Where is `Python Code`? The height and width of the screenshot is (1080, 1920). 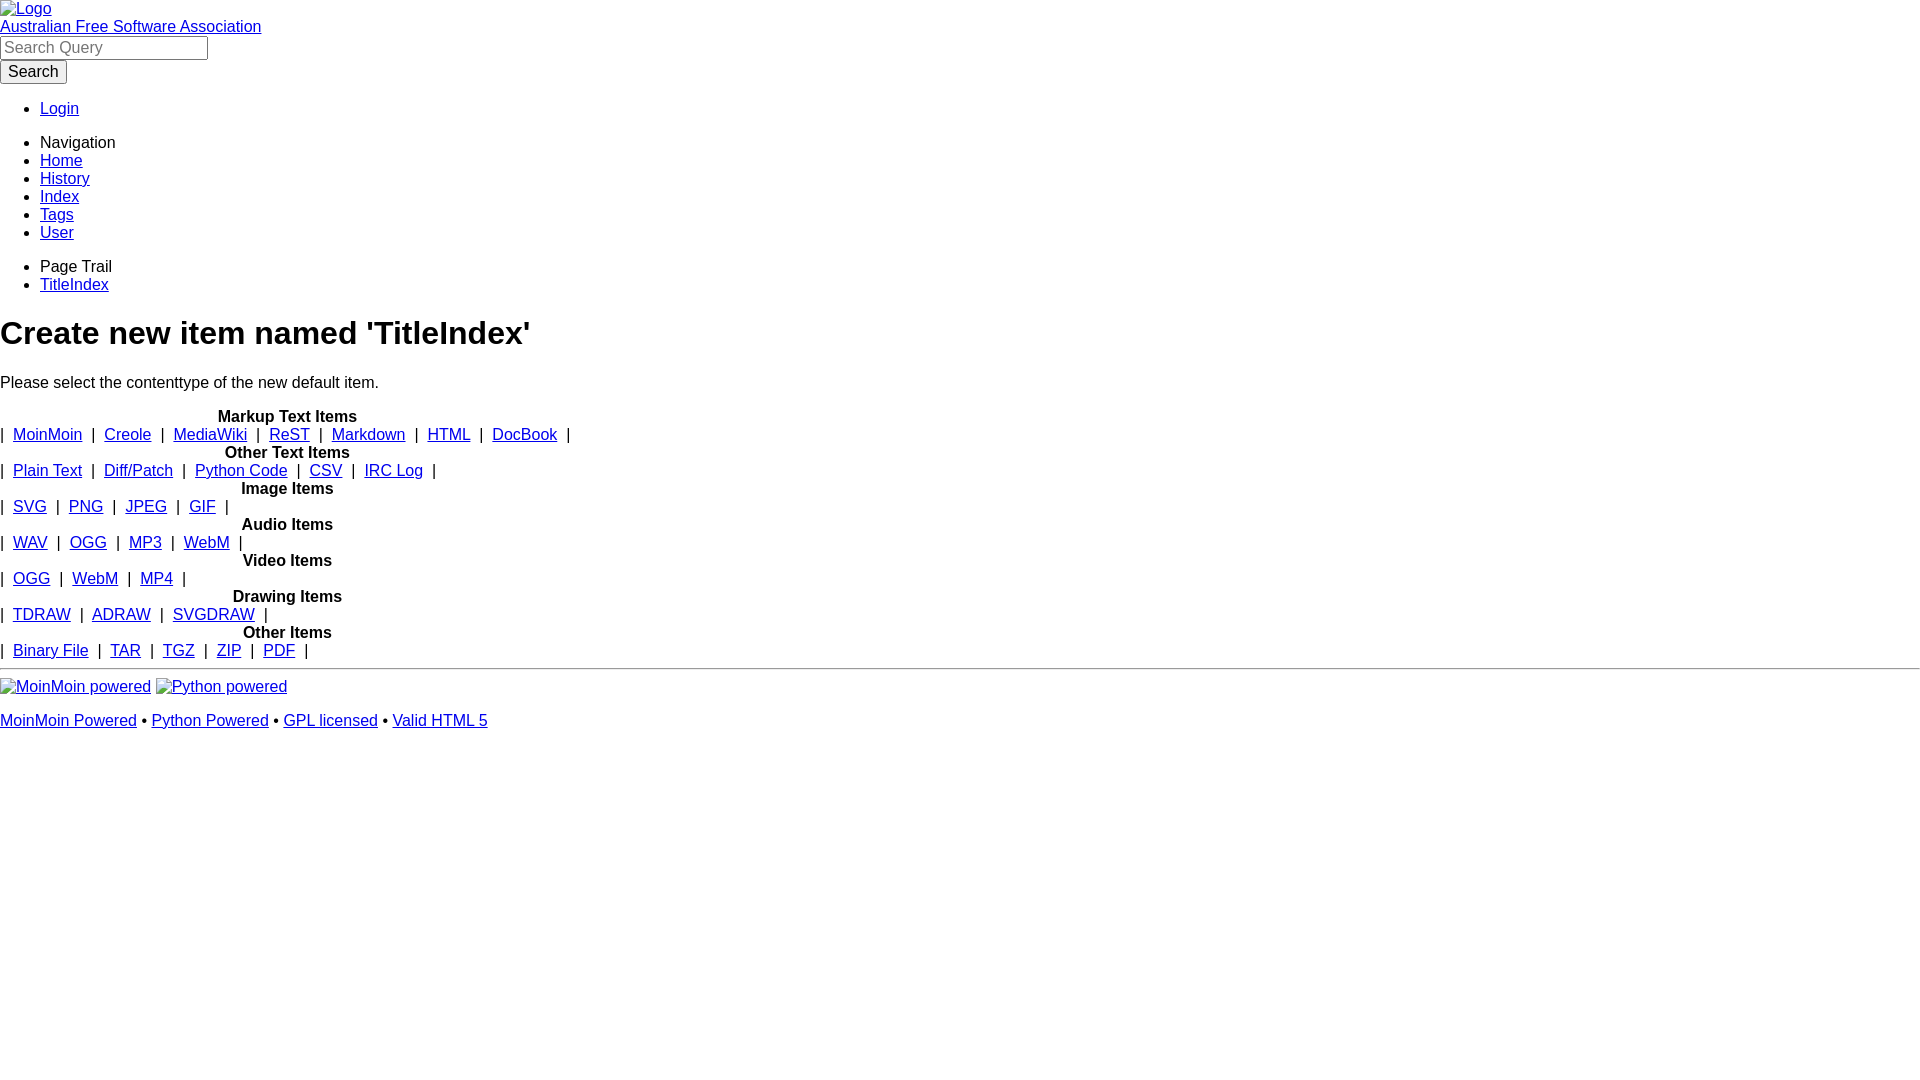 Python Code is located at coordinates (242, 470).